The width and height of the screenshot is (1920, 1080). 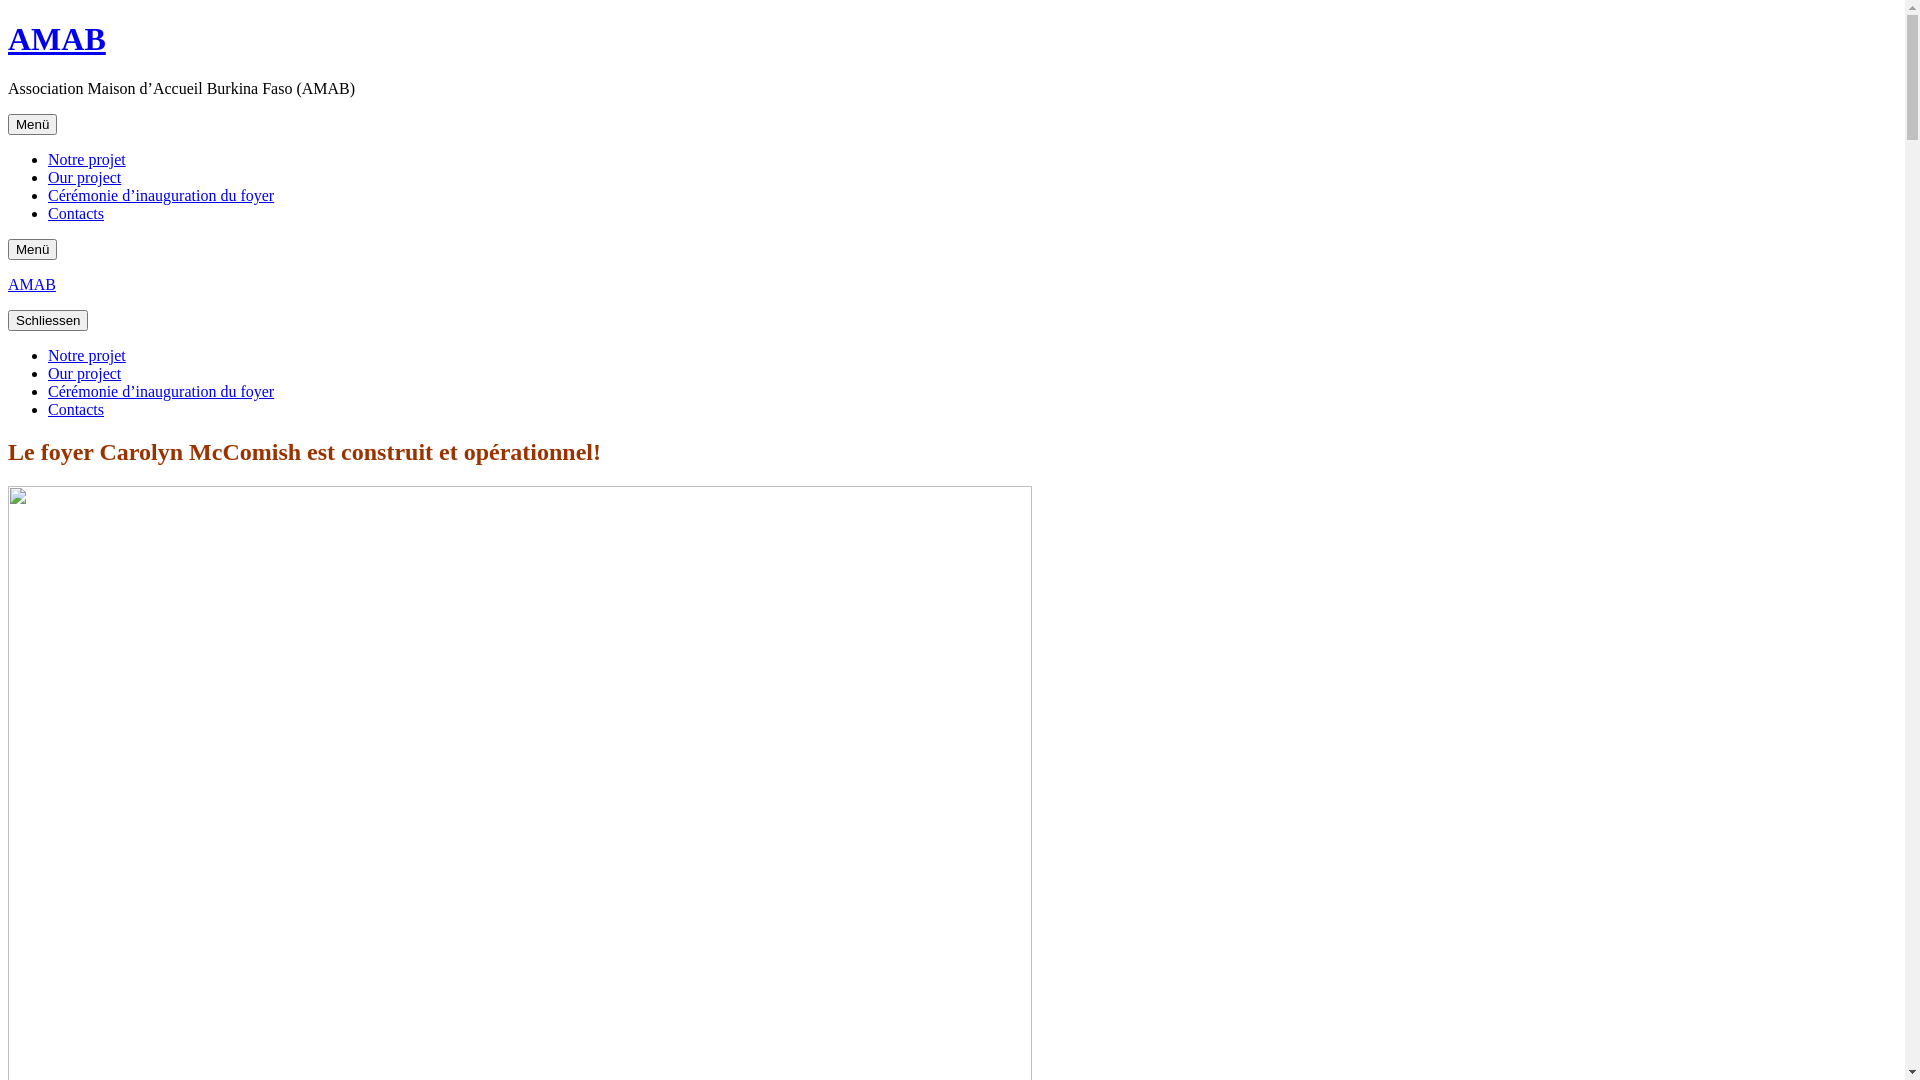 What do you see at coordinates (48, 320) in the screenshot?
I see `Schliessen` at bounding box center [48, 320].